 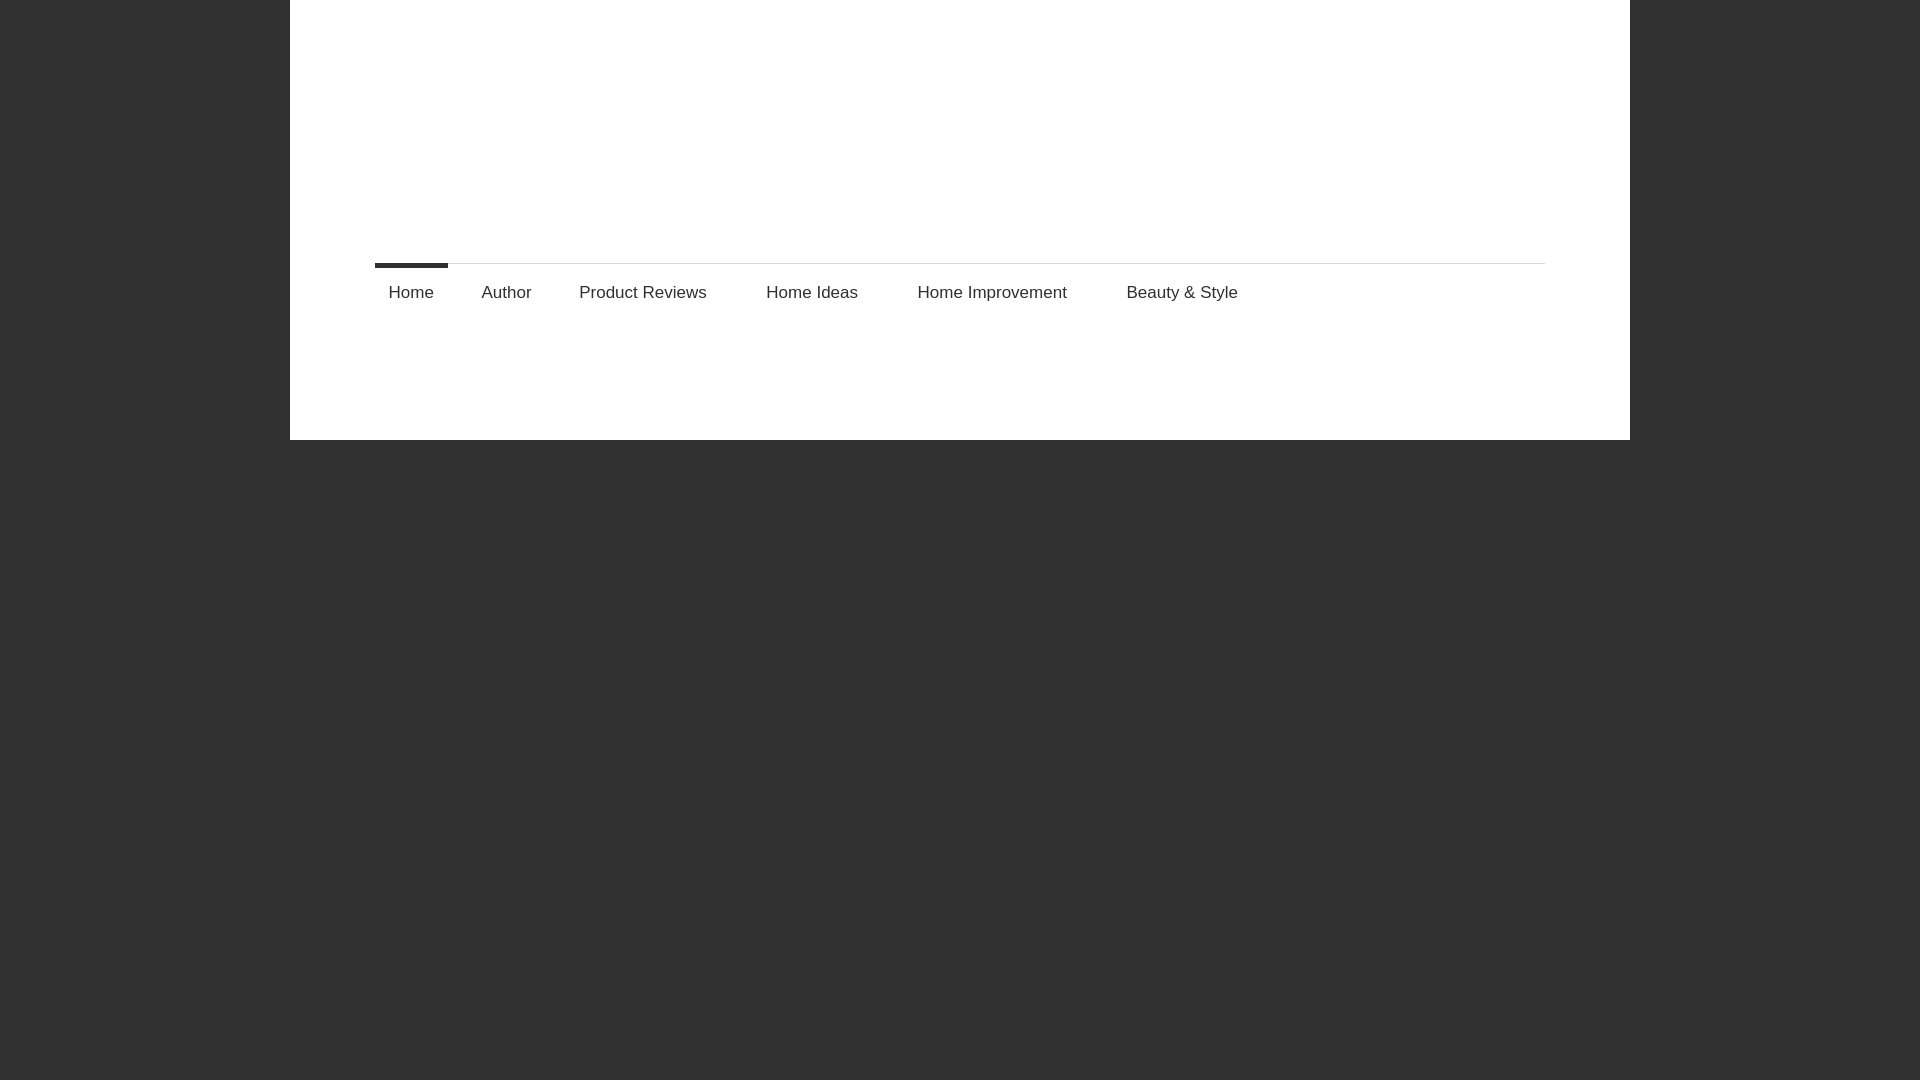 I want to click on Home Improvement, so click(x=998, y=292).